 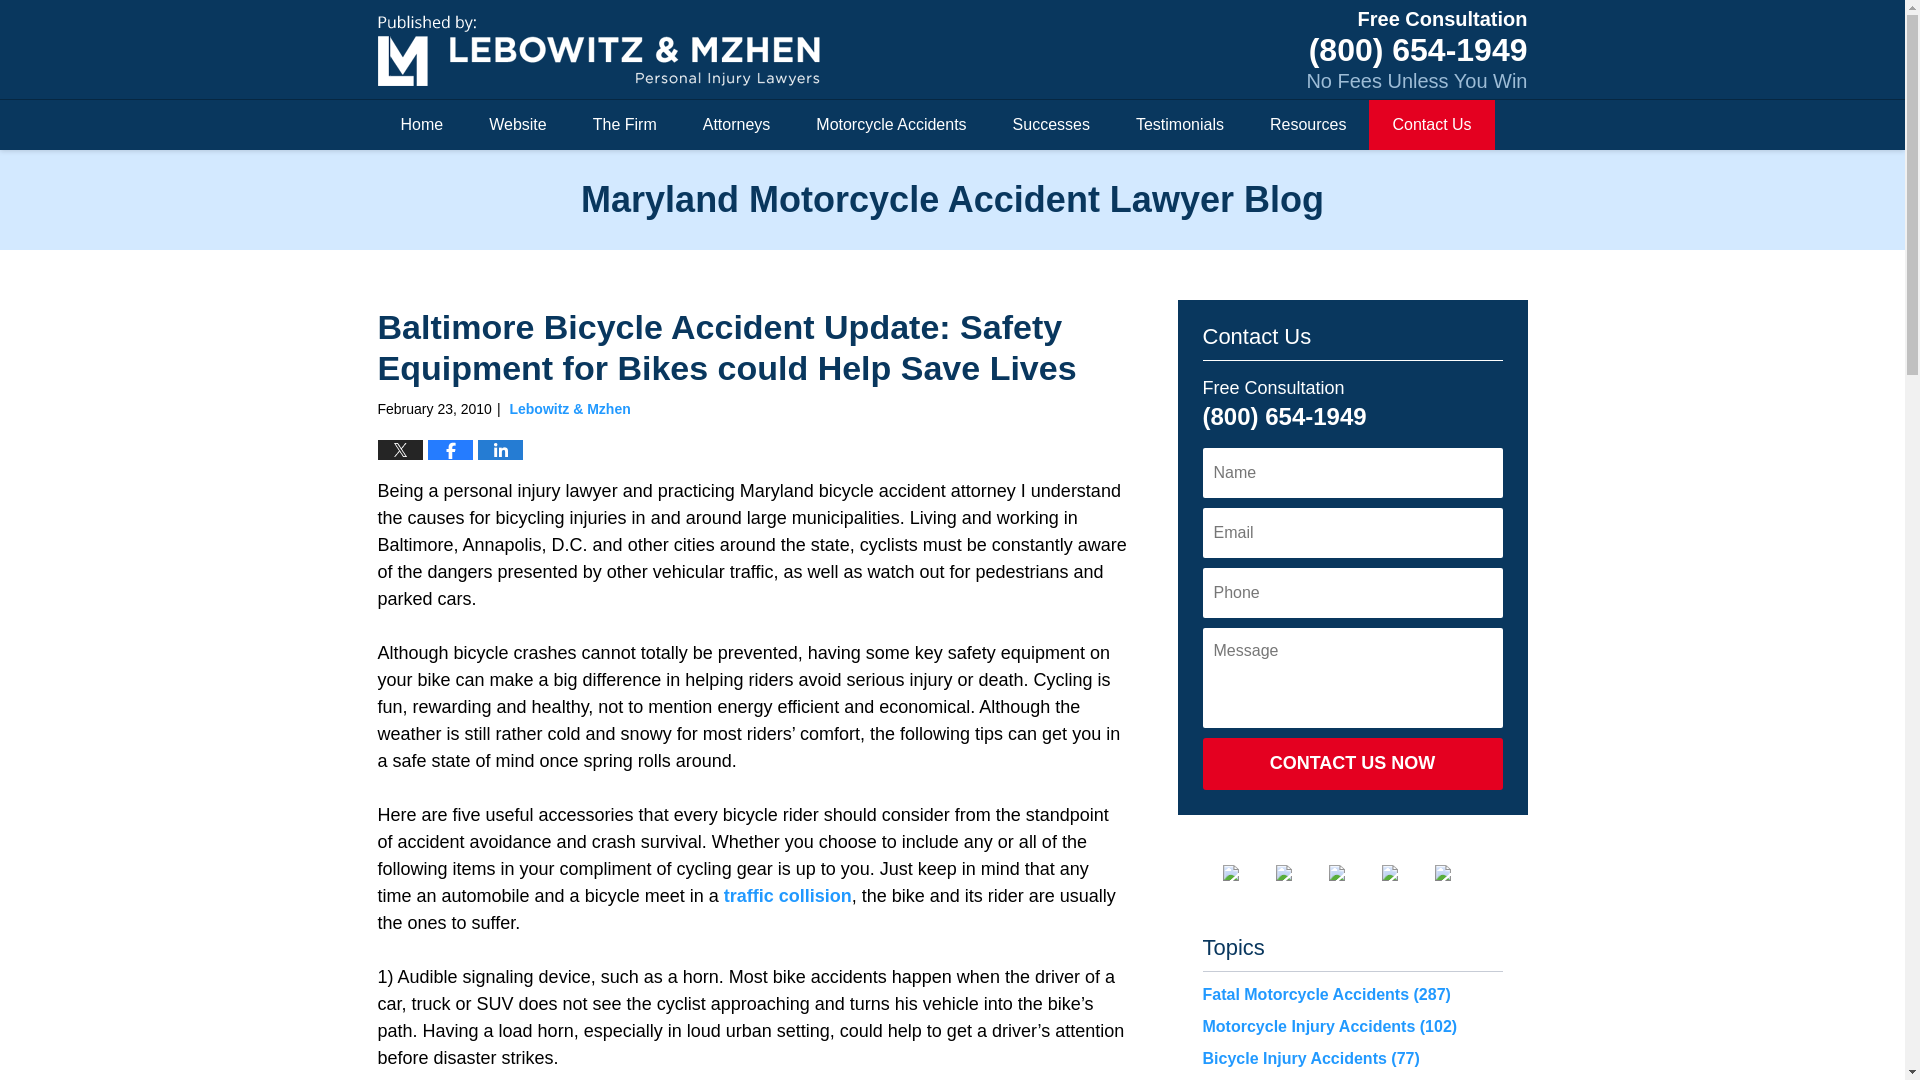 I want to click on traffic collision, so click(x=788, y=896).